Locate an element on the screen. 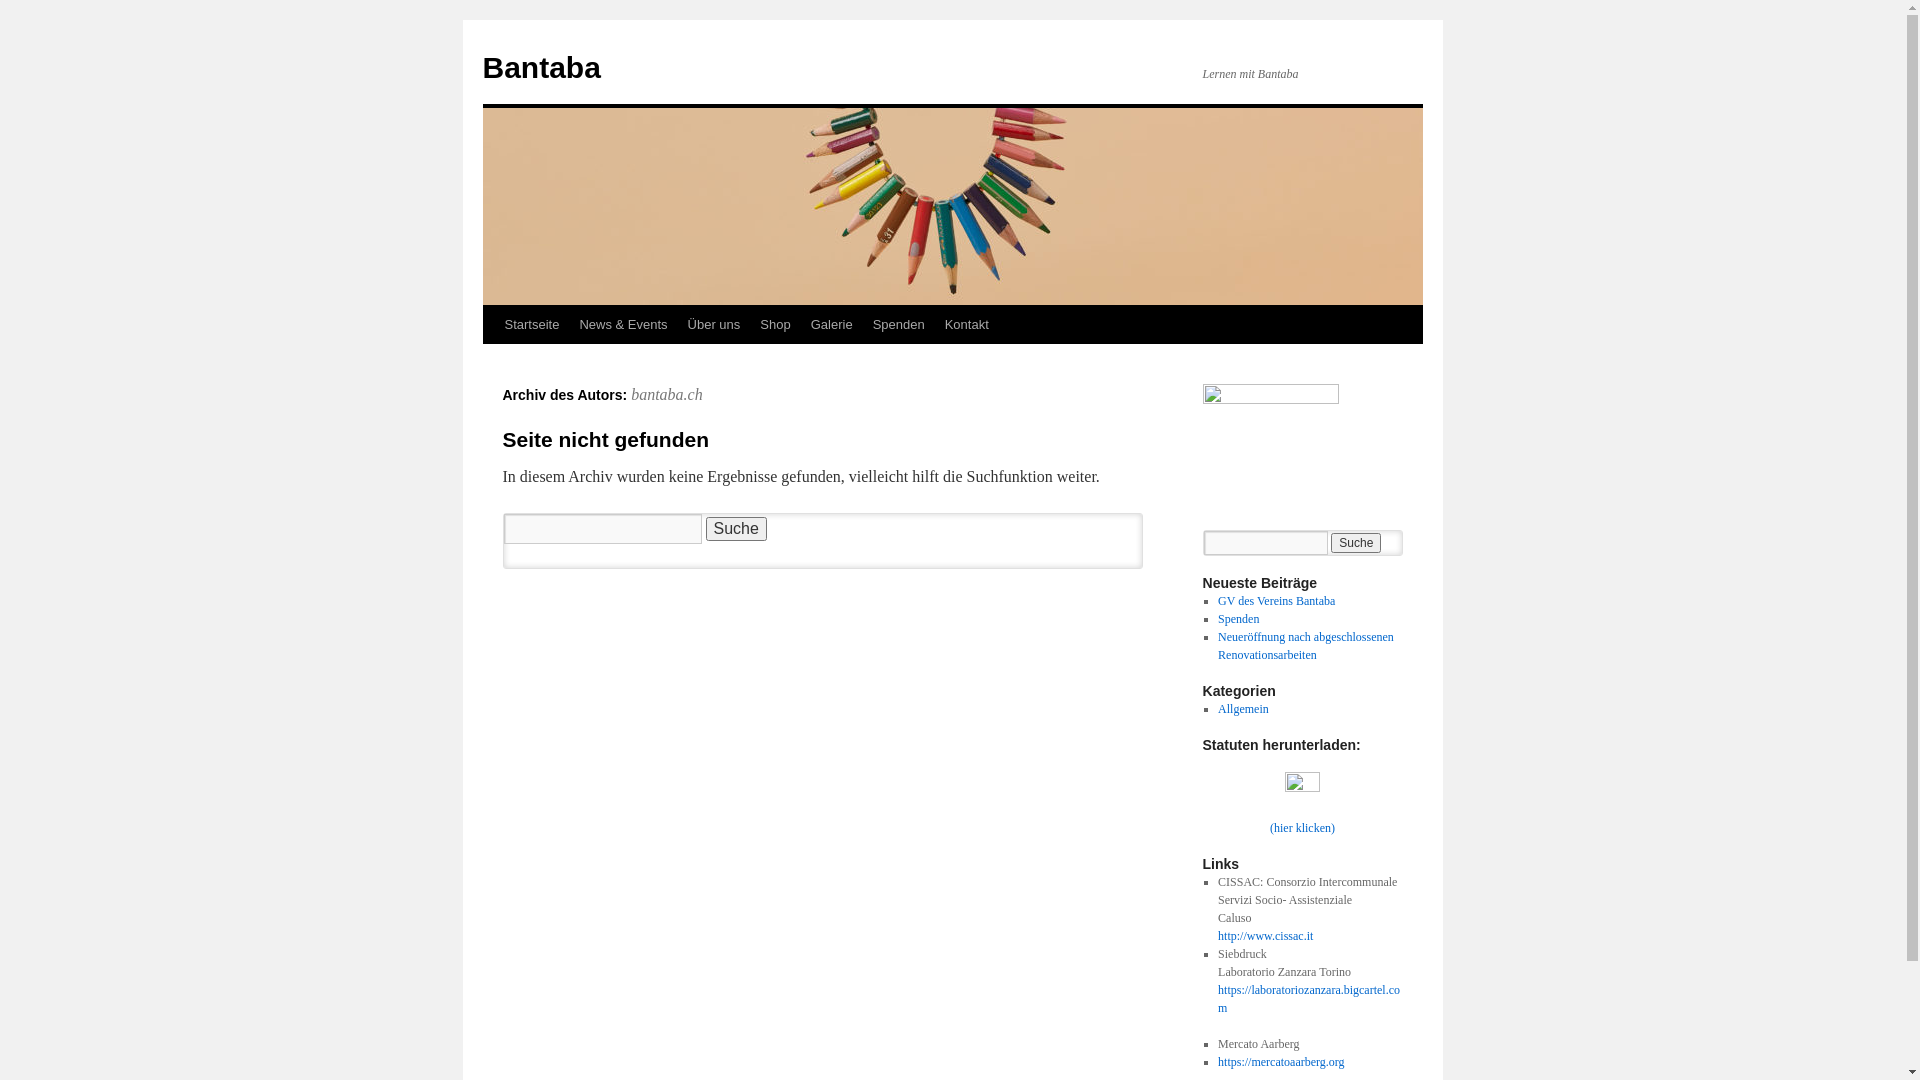  https://mercatoaarberg.org is located at coordinates (1282, 1062).